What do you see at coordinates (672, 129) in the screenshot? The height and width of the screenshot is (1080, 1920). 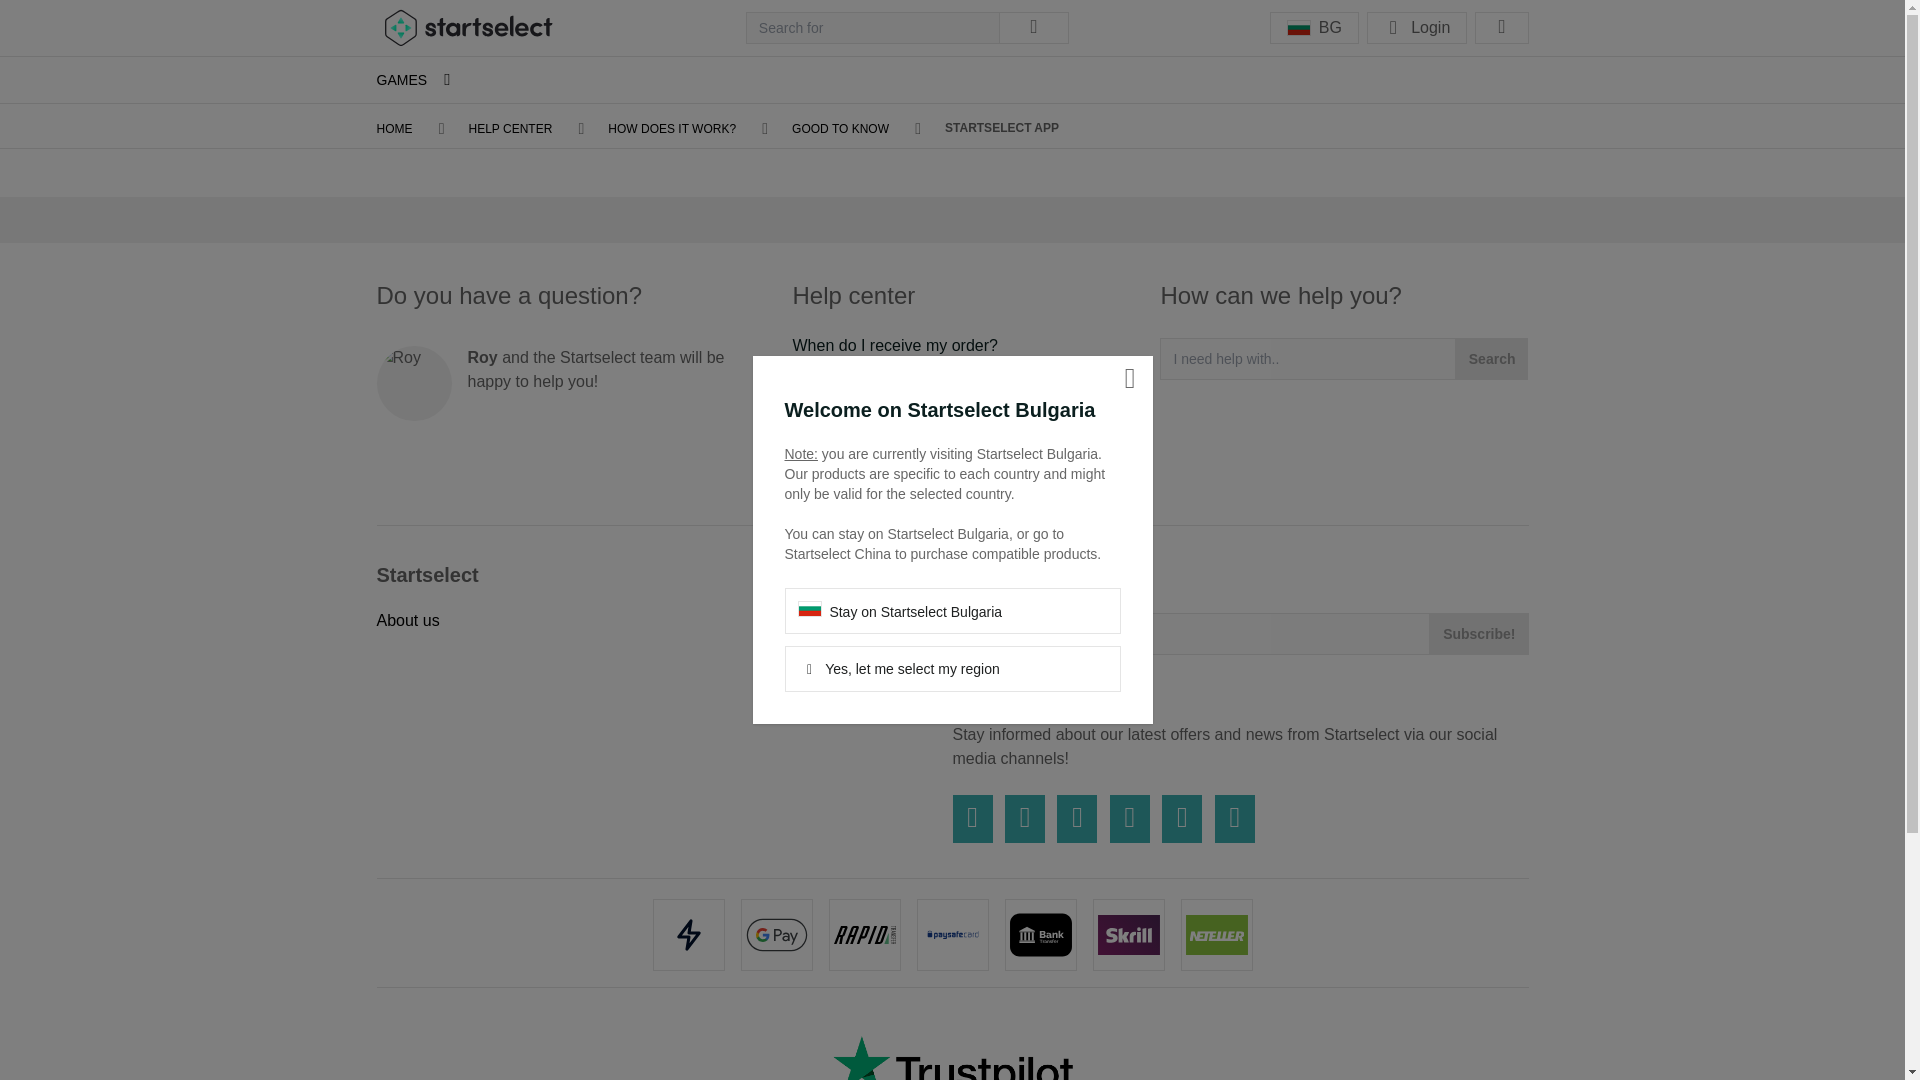 I see `HOW DOES IT WORK?` at bounding box center [672, 129].